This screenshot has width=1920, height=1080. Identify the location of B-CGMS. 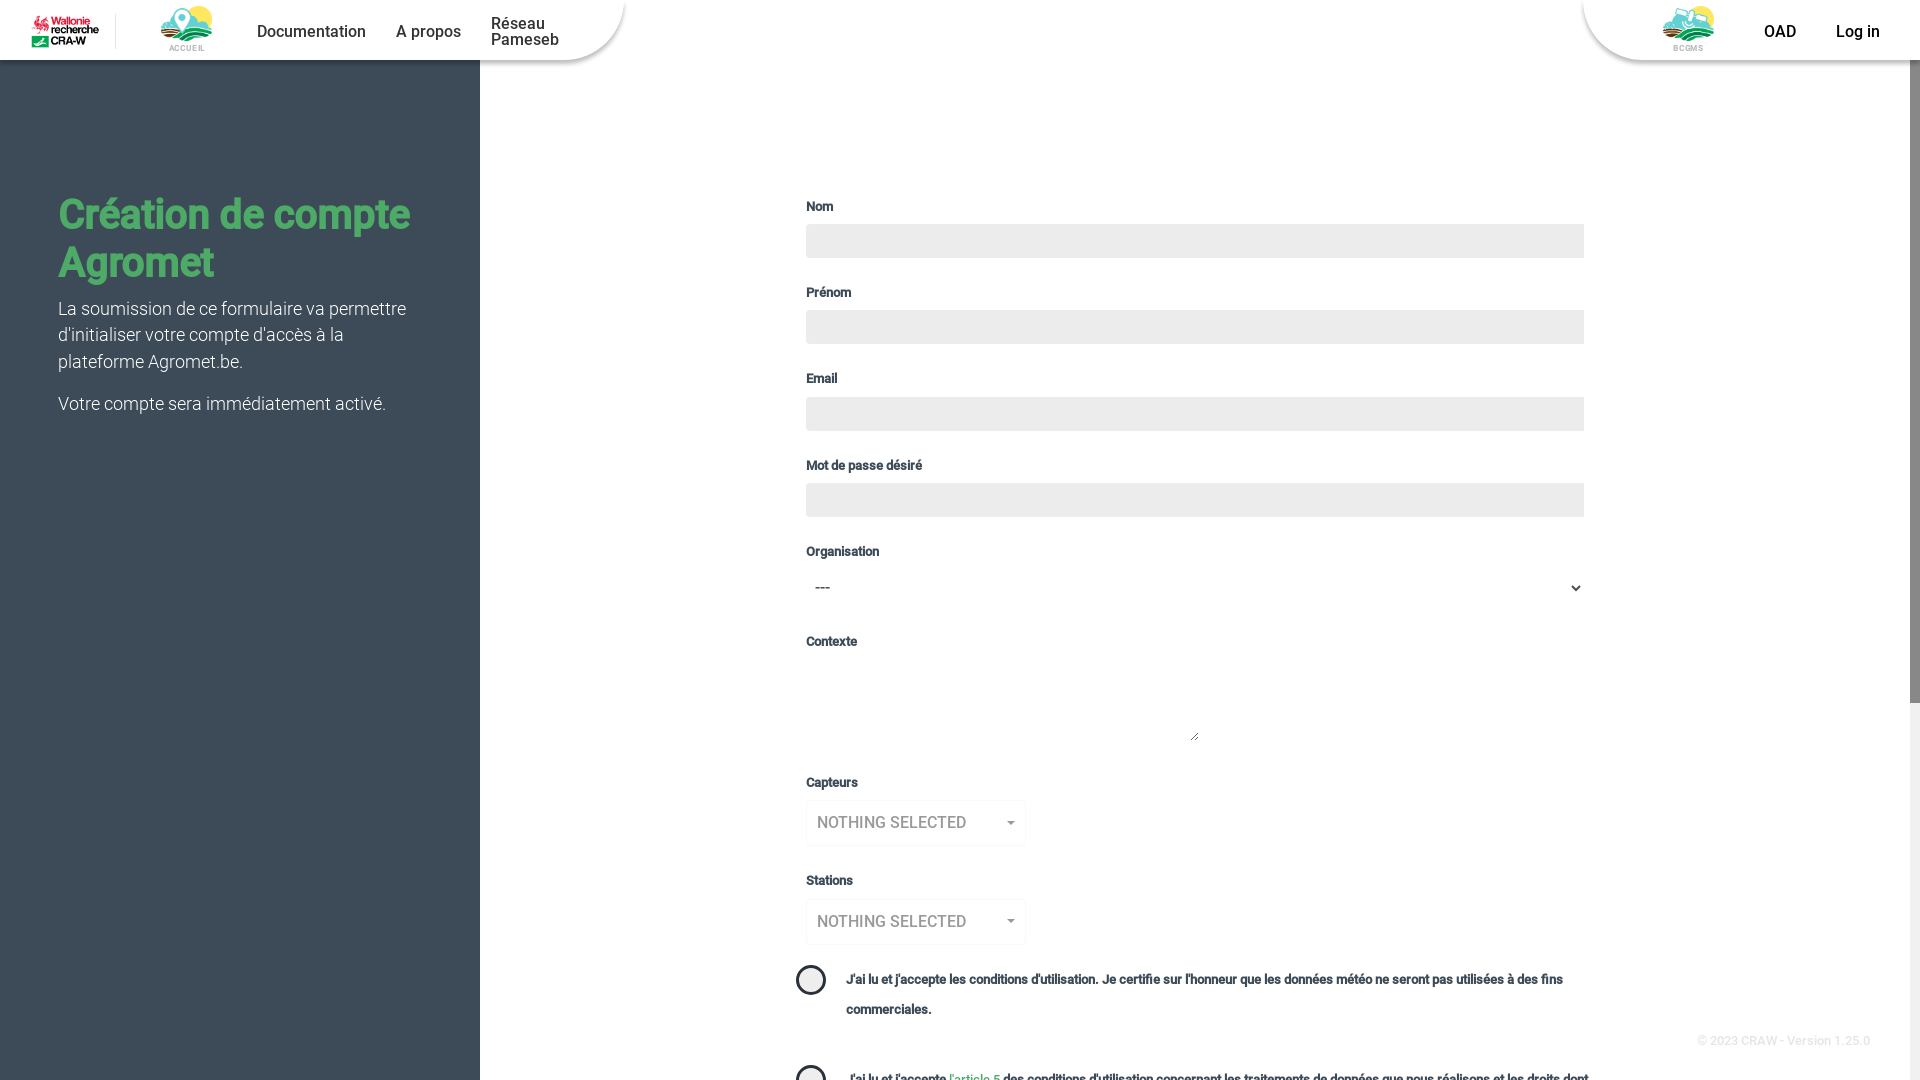
(1688, 24).